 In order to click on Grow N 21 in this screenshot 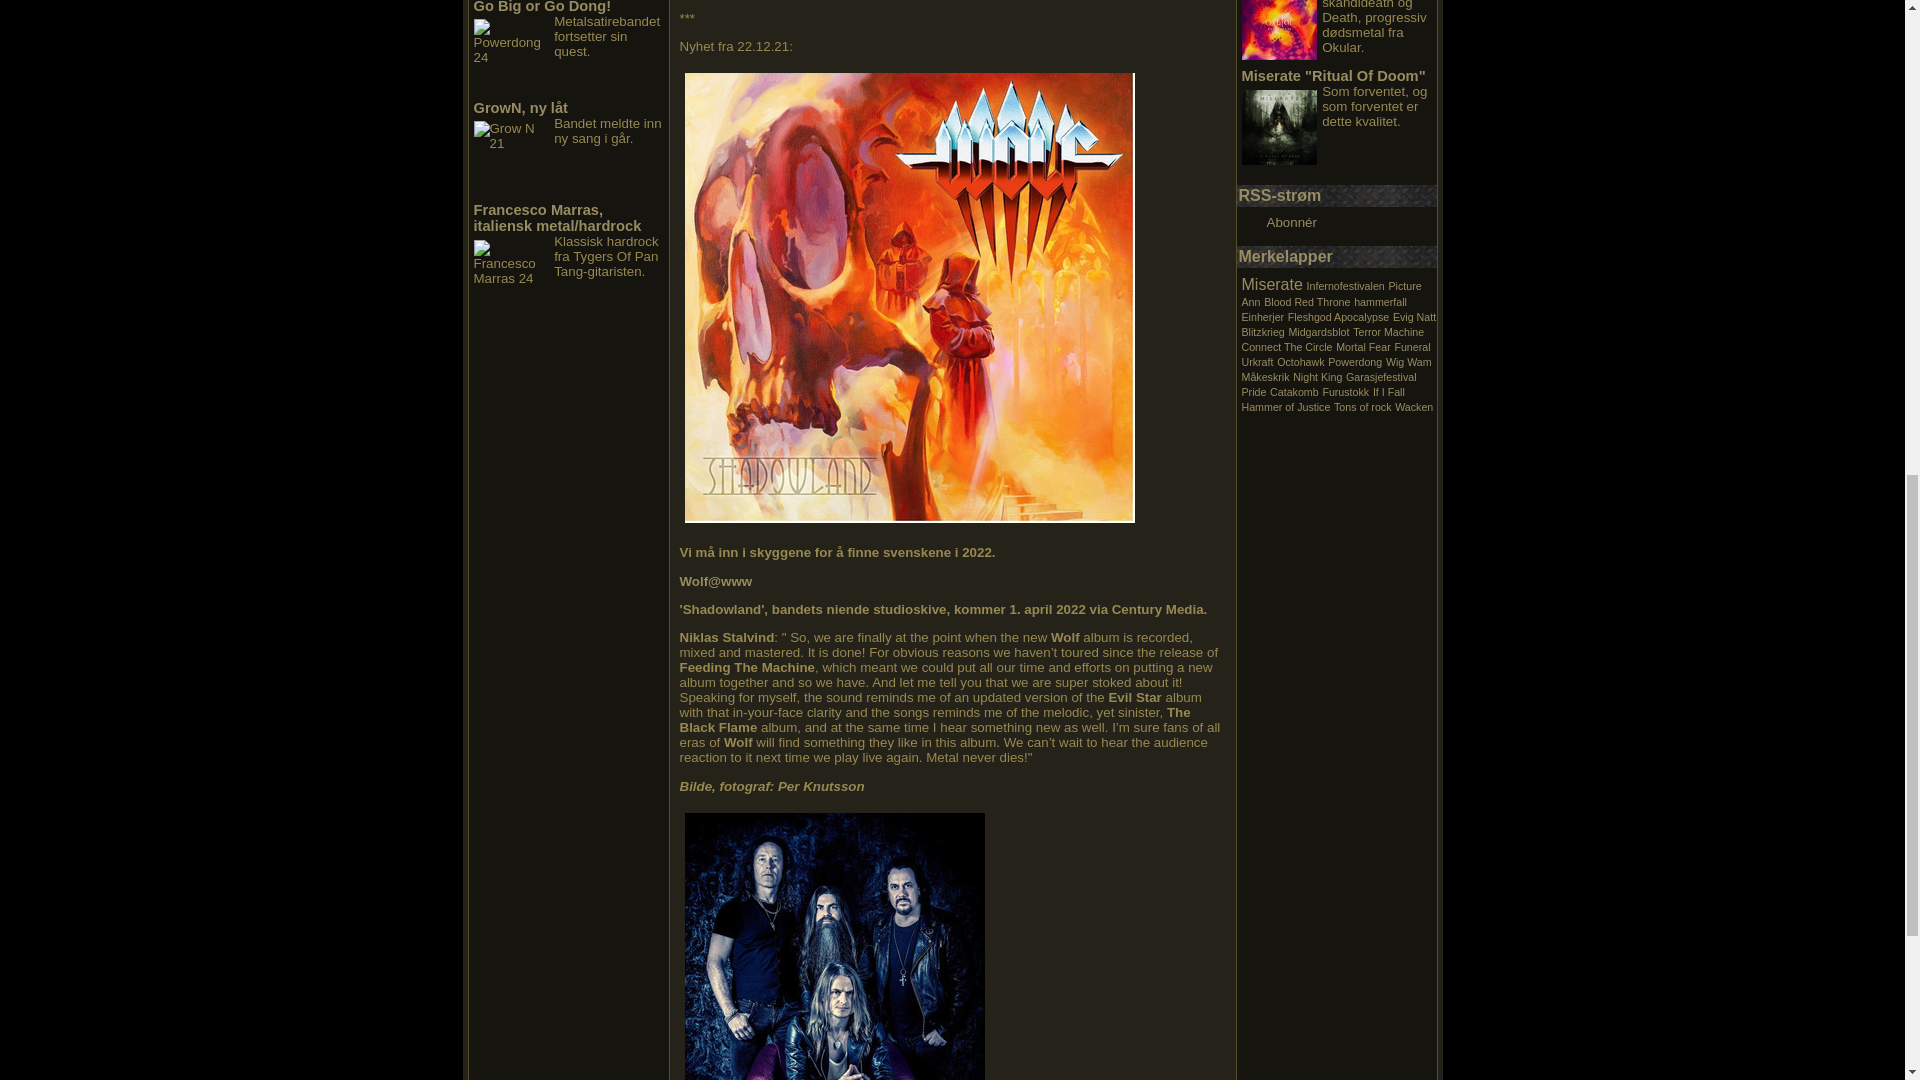, I will do `click(512, 158)`.